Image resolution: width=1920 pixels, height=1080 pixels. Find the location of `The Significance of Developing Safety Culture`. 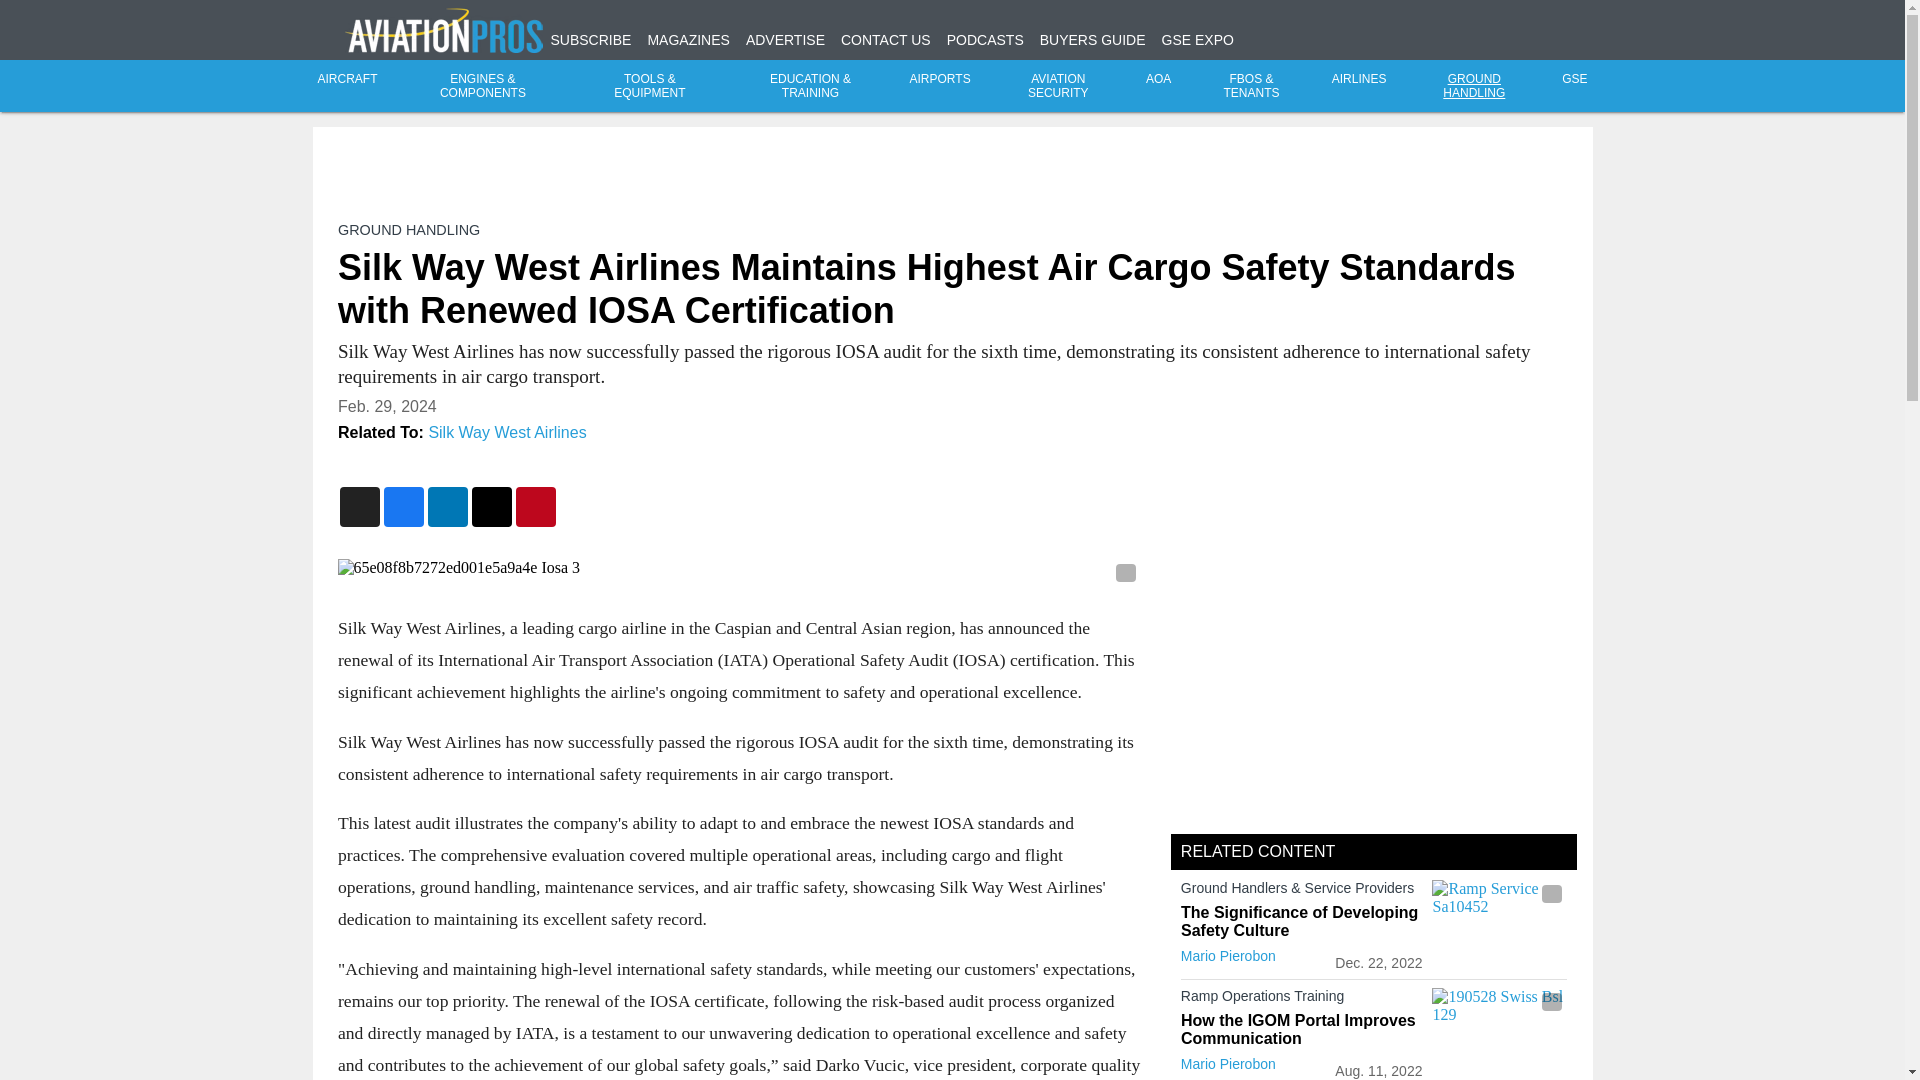

The Significance of Developing Safety Culture is located at coordinates (1301, 921).